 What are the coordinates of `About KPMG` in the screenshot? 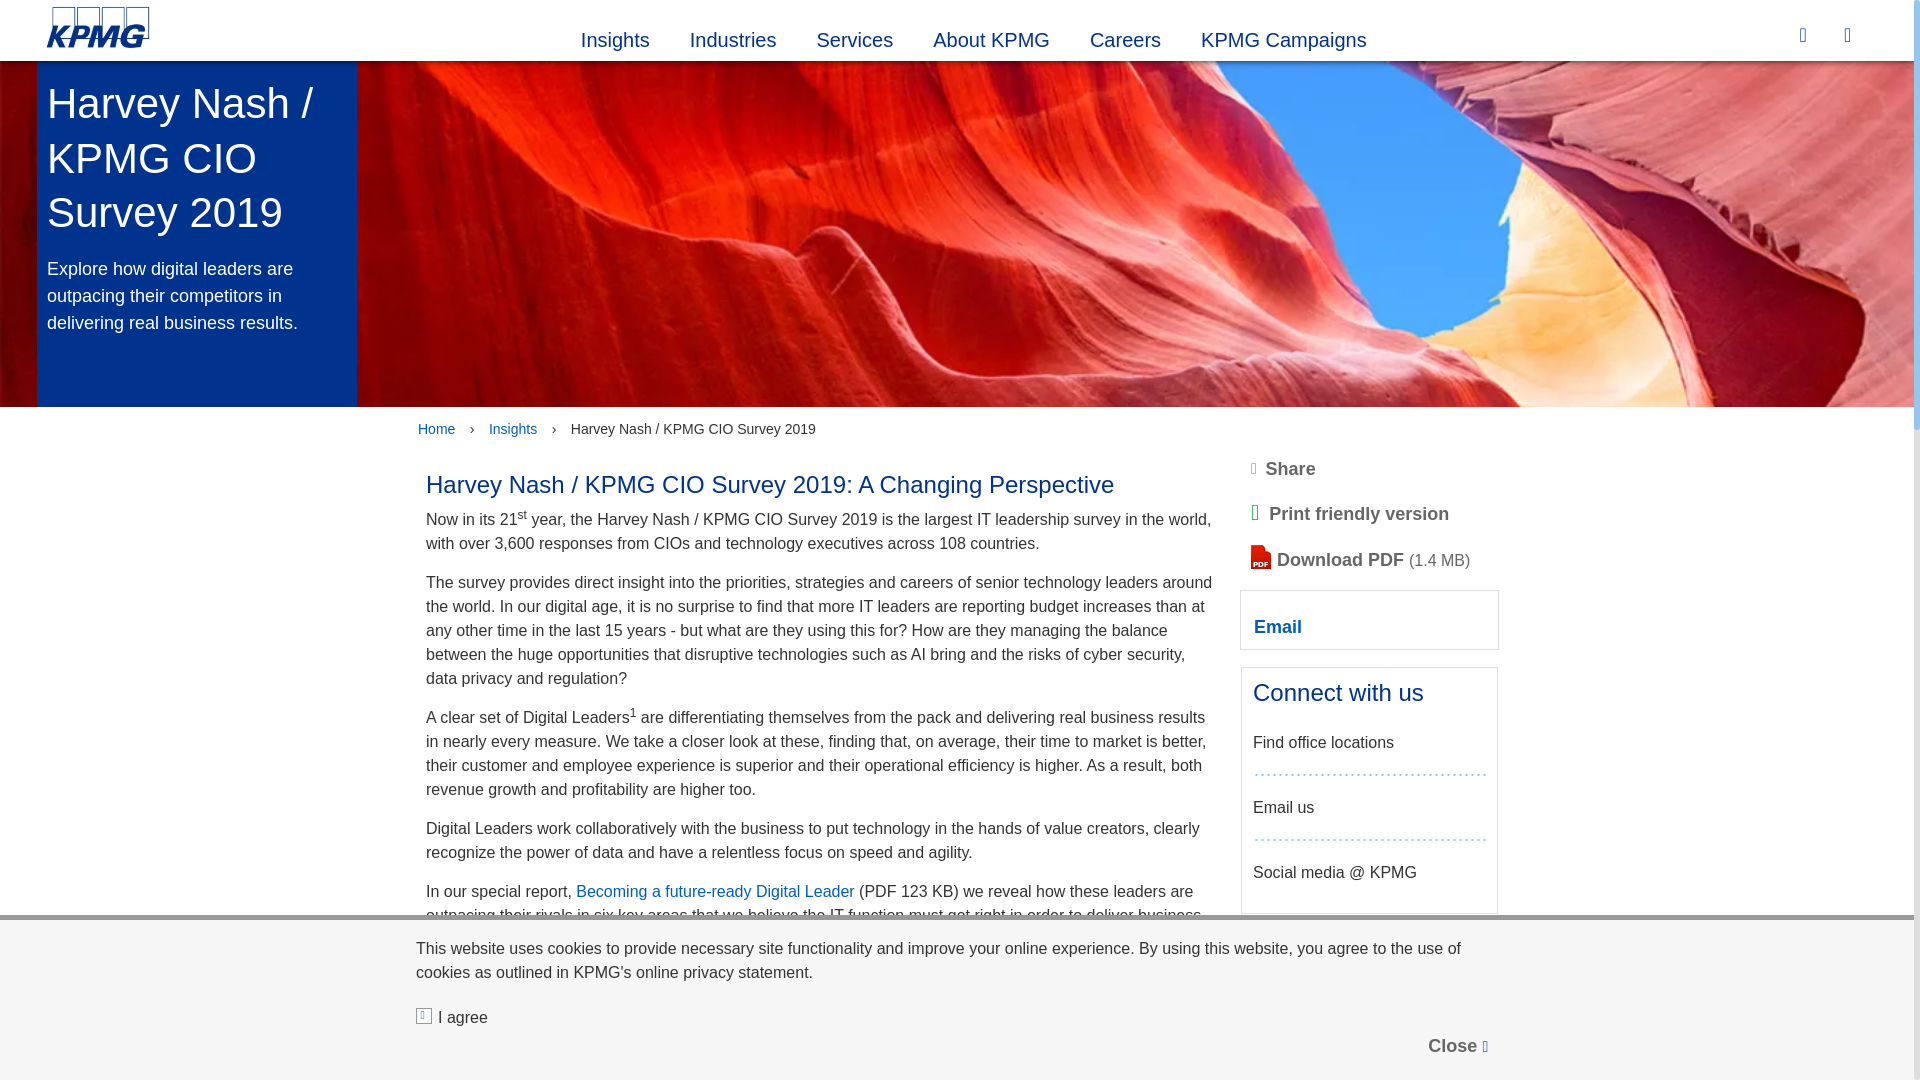 It's located at (991, 37).